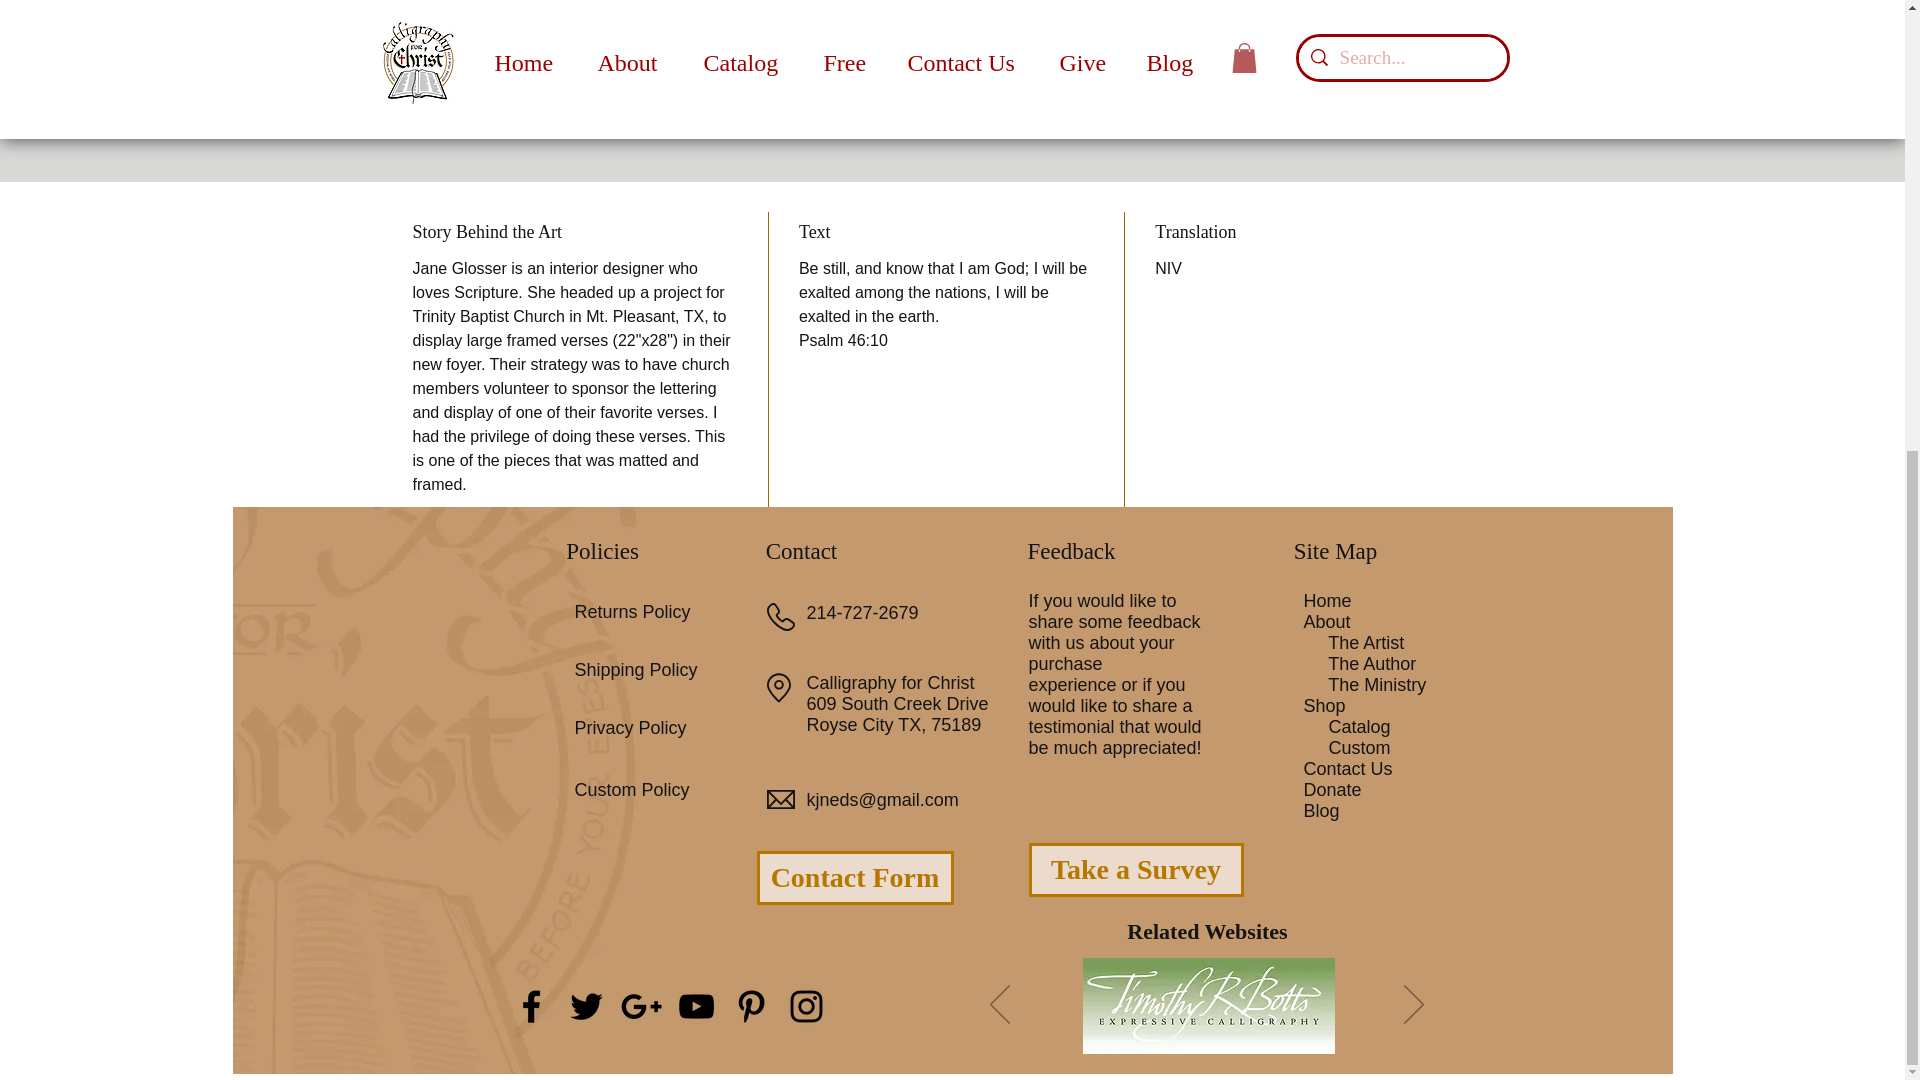 This screenshot has width=1920, height=1080. What do you see at coordinates (854, 878) in the screenshot?
I see `Contact Form` at bounding box center [854, 878].